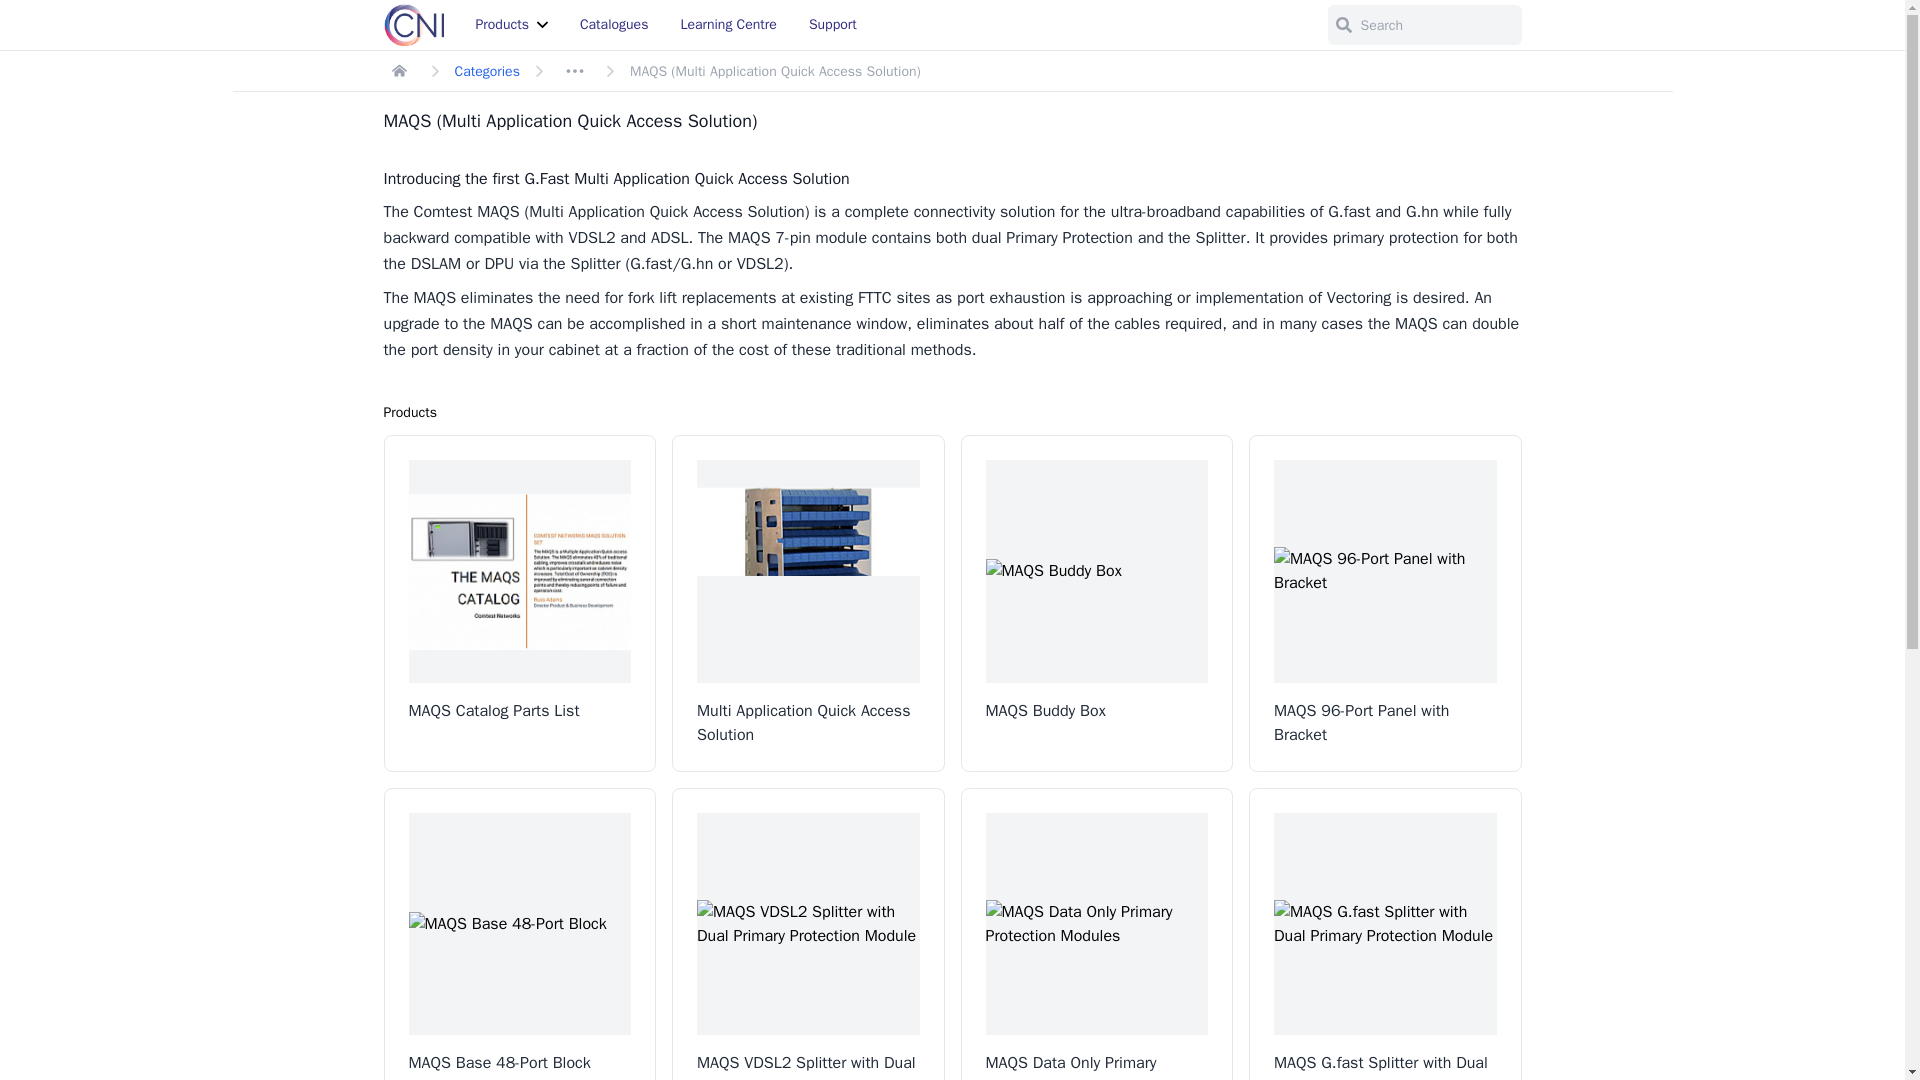 This screenshot has width=1920, height=1080. I want to click on Categories, so click(486, 70).